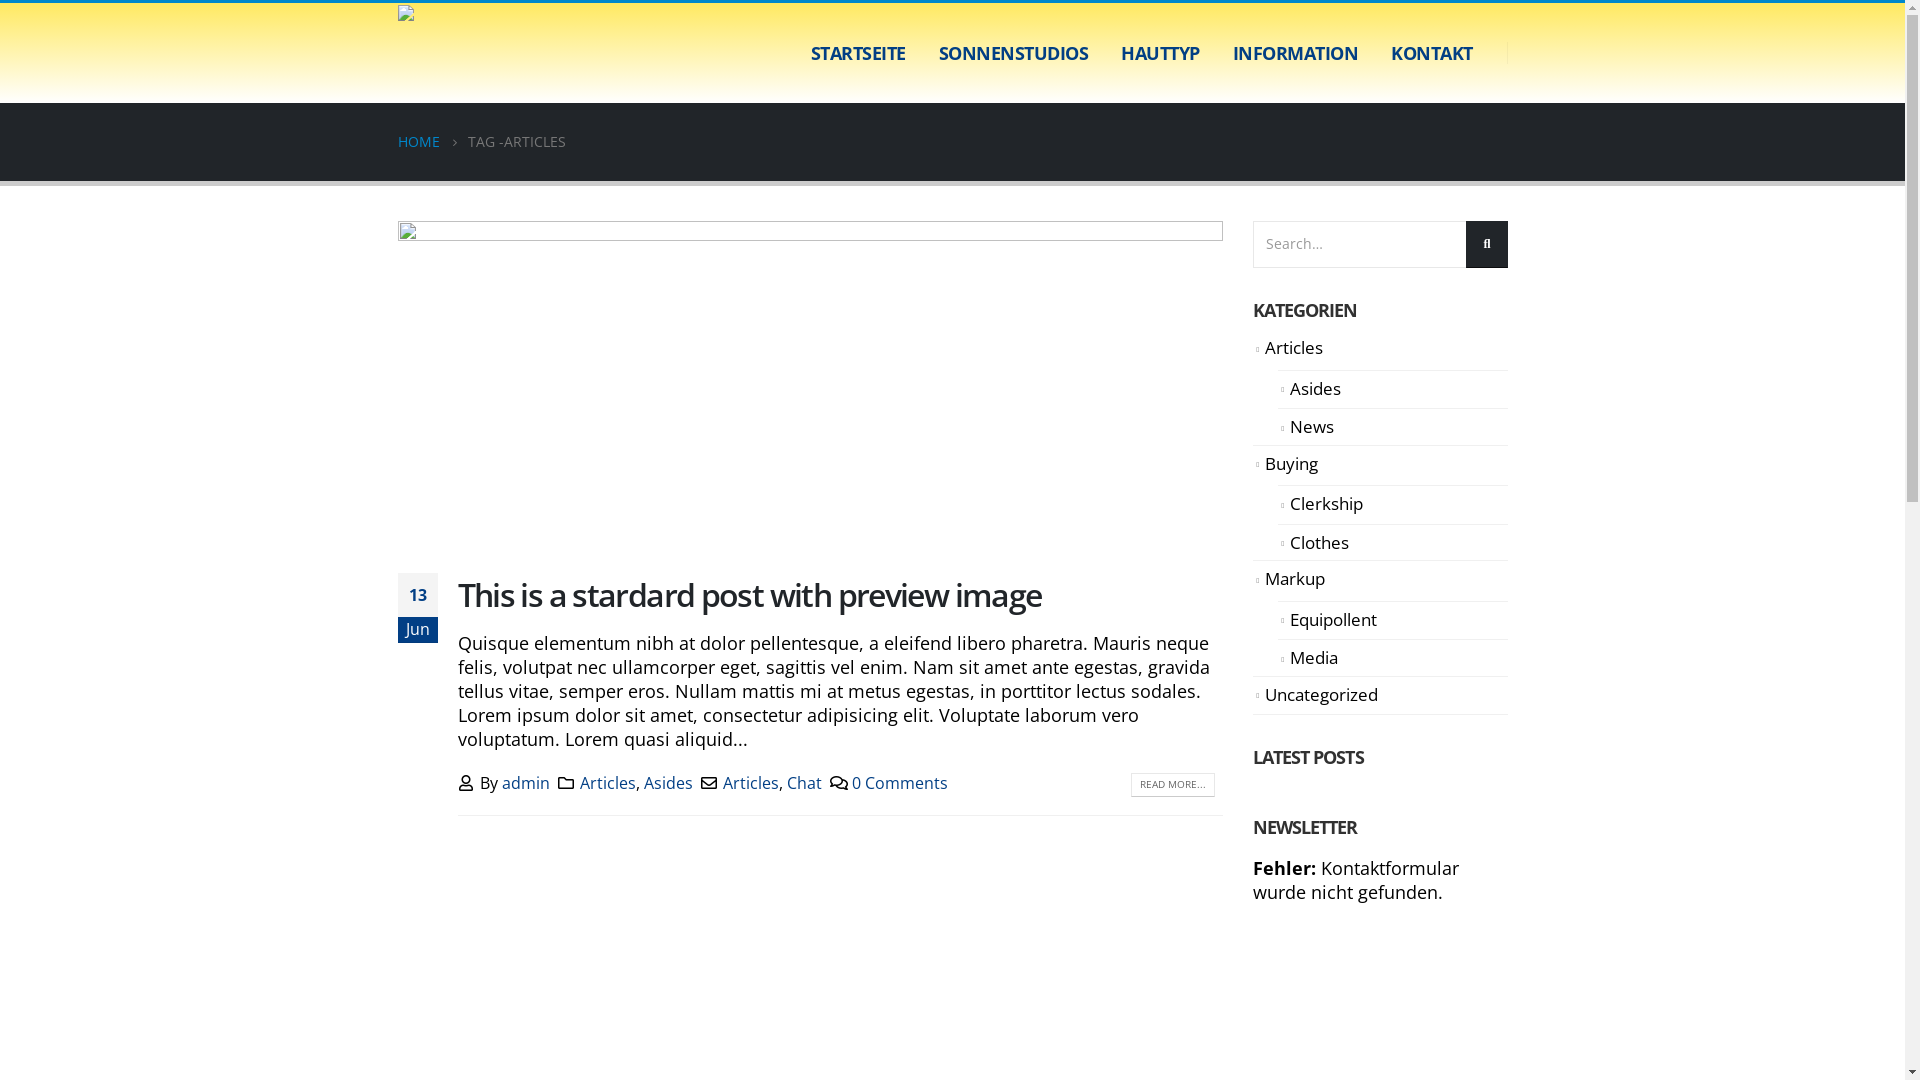 The image size is (1920, 1080). Describe the element at coordinates (668, 783) in the screenshot. I see `Asides` at that location.